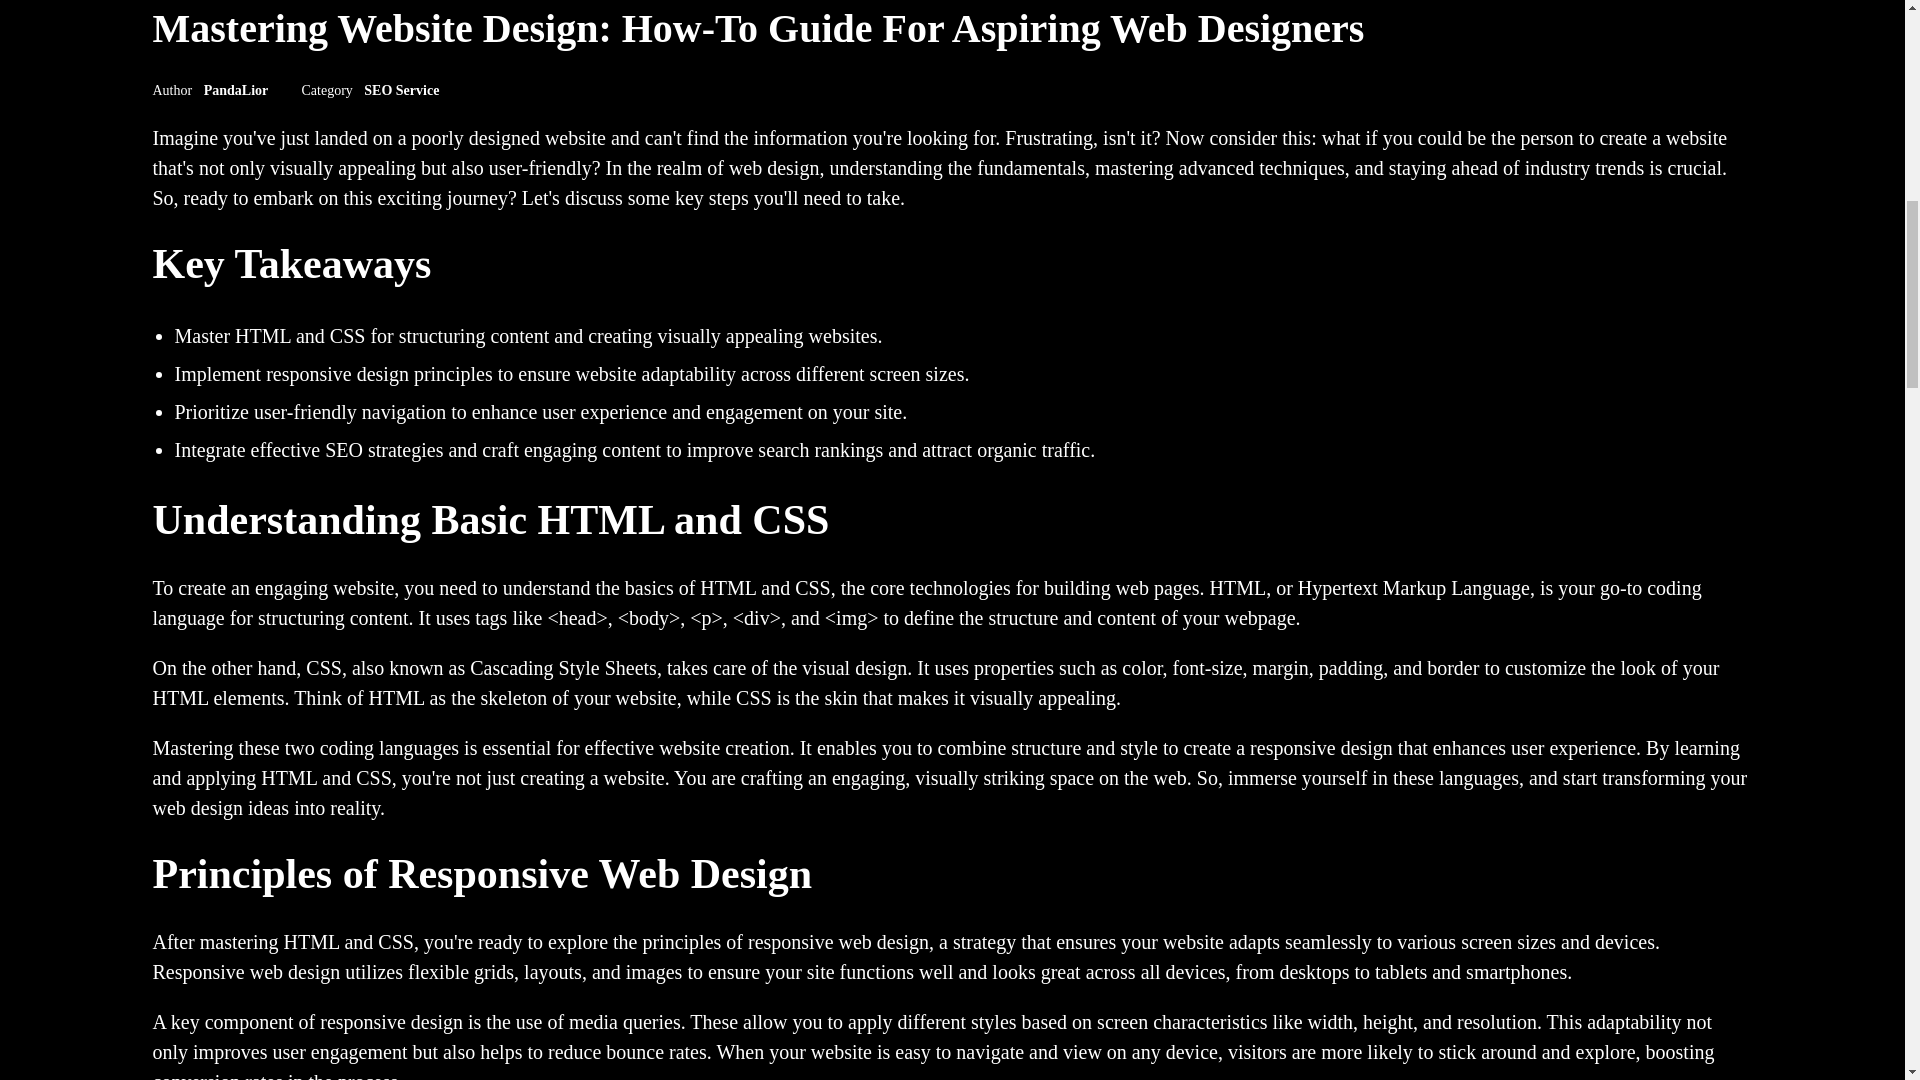 The width and height of the screenshot is (1920, 1080). I want to click on SEO Service, so click(402, 90).